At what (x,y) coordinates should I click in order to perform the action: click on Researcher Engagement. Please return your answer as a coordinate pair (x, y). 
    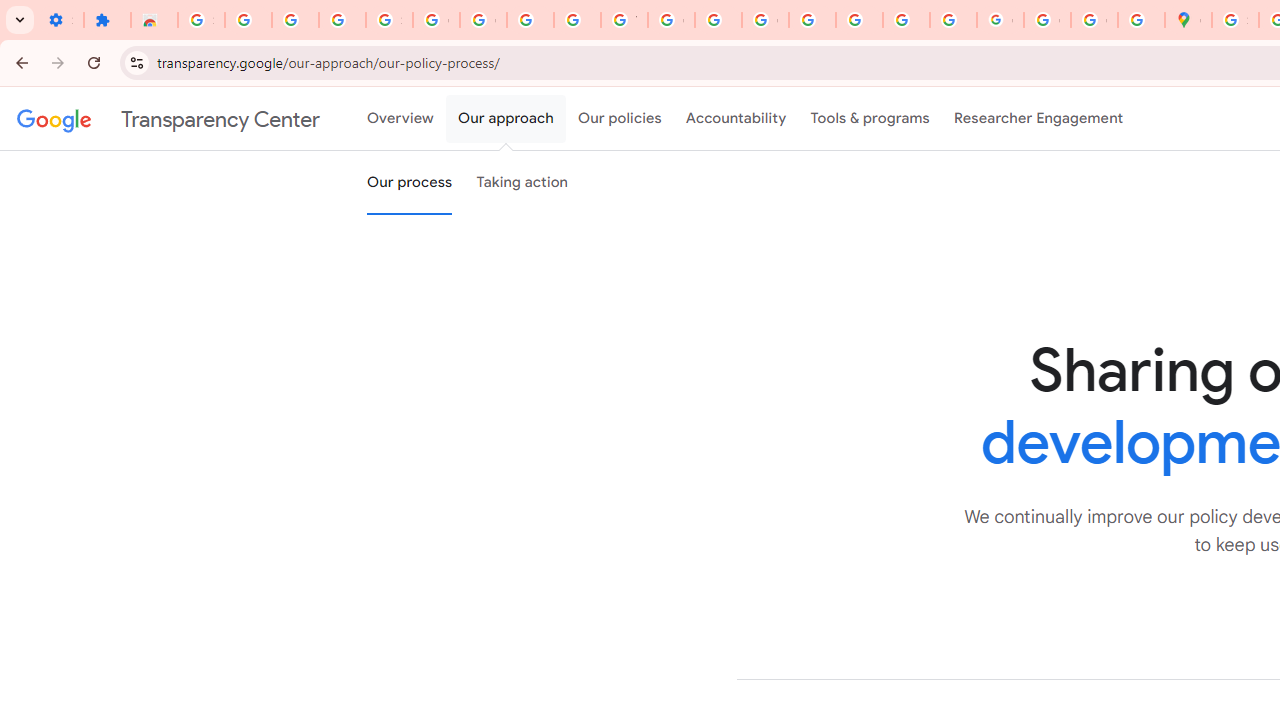
    Looking at the image, I should click on (1038, 119).